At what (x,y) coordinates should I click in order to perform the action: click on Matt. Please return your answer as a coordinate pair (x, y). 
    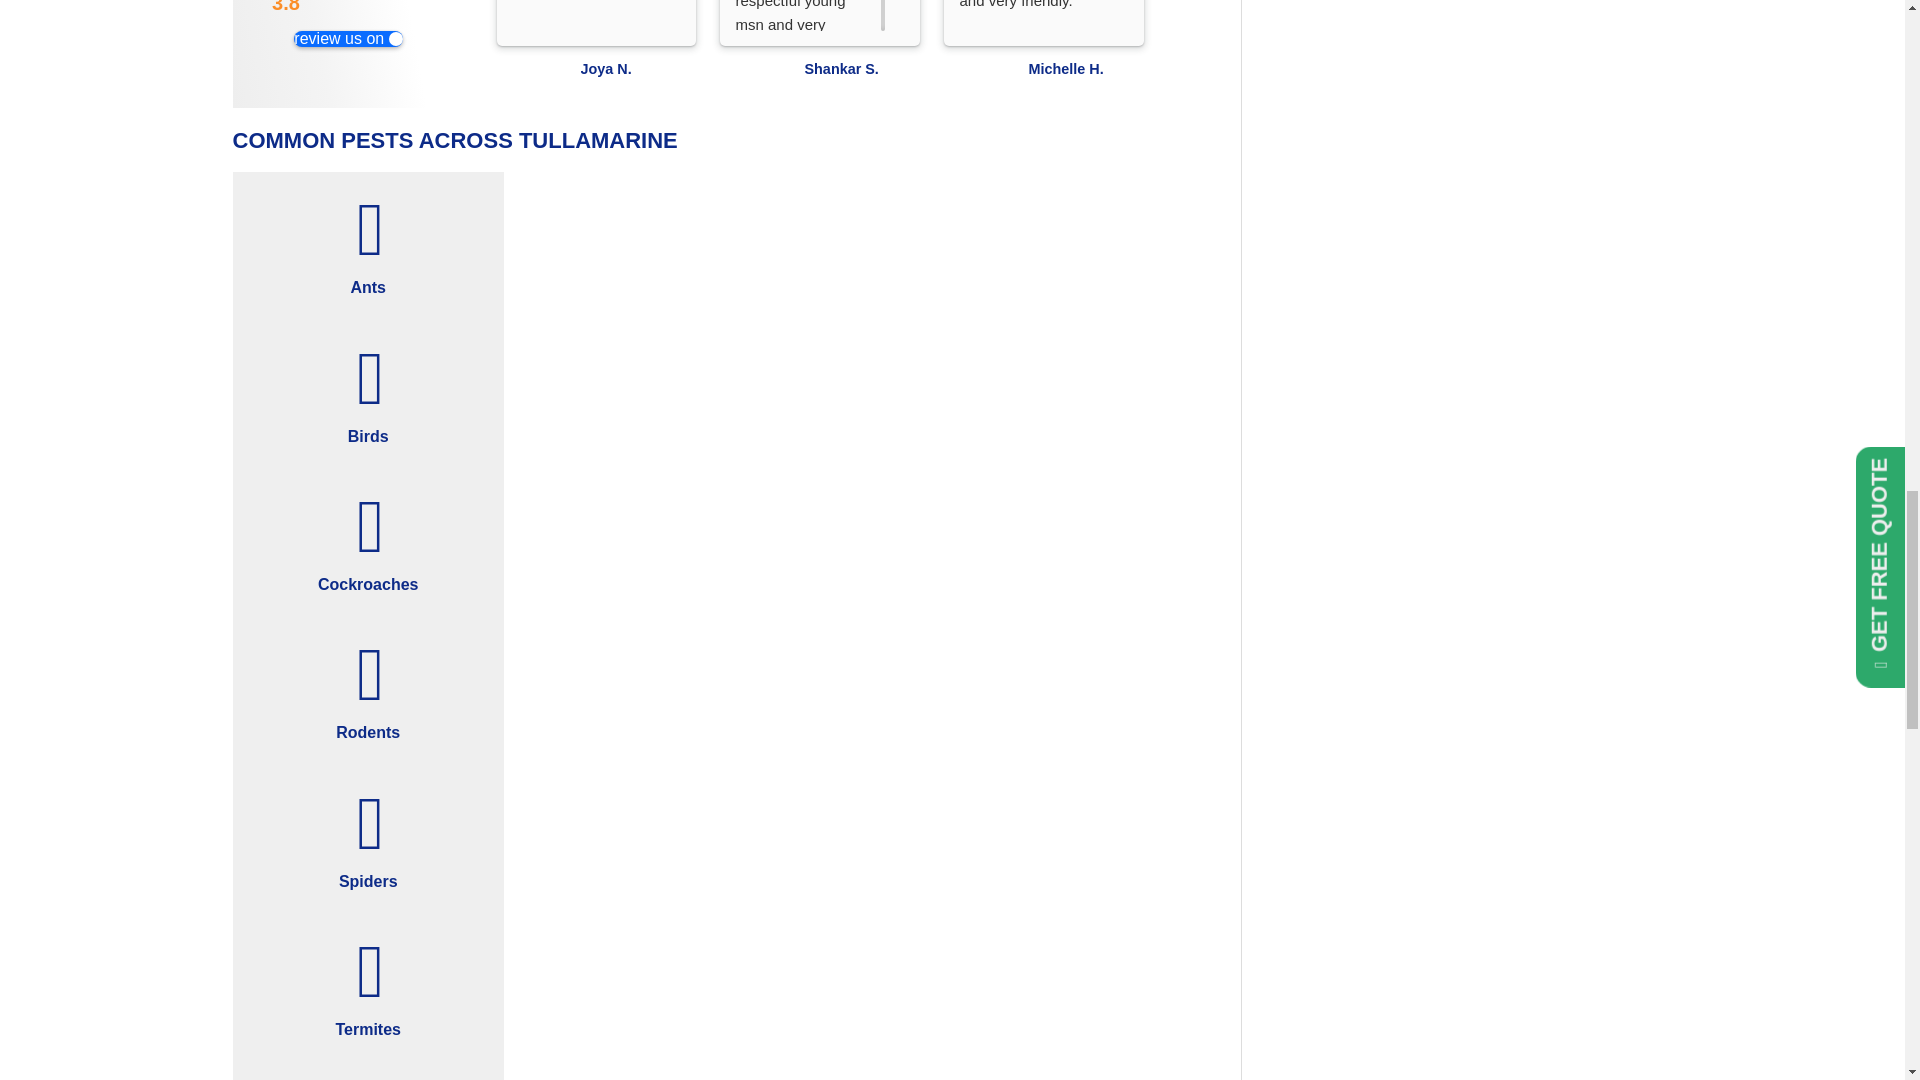
    Looking at the image, I should click on (1661, 82).